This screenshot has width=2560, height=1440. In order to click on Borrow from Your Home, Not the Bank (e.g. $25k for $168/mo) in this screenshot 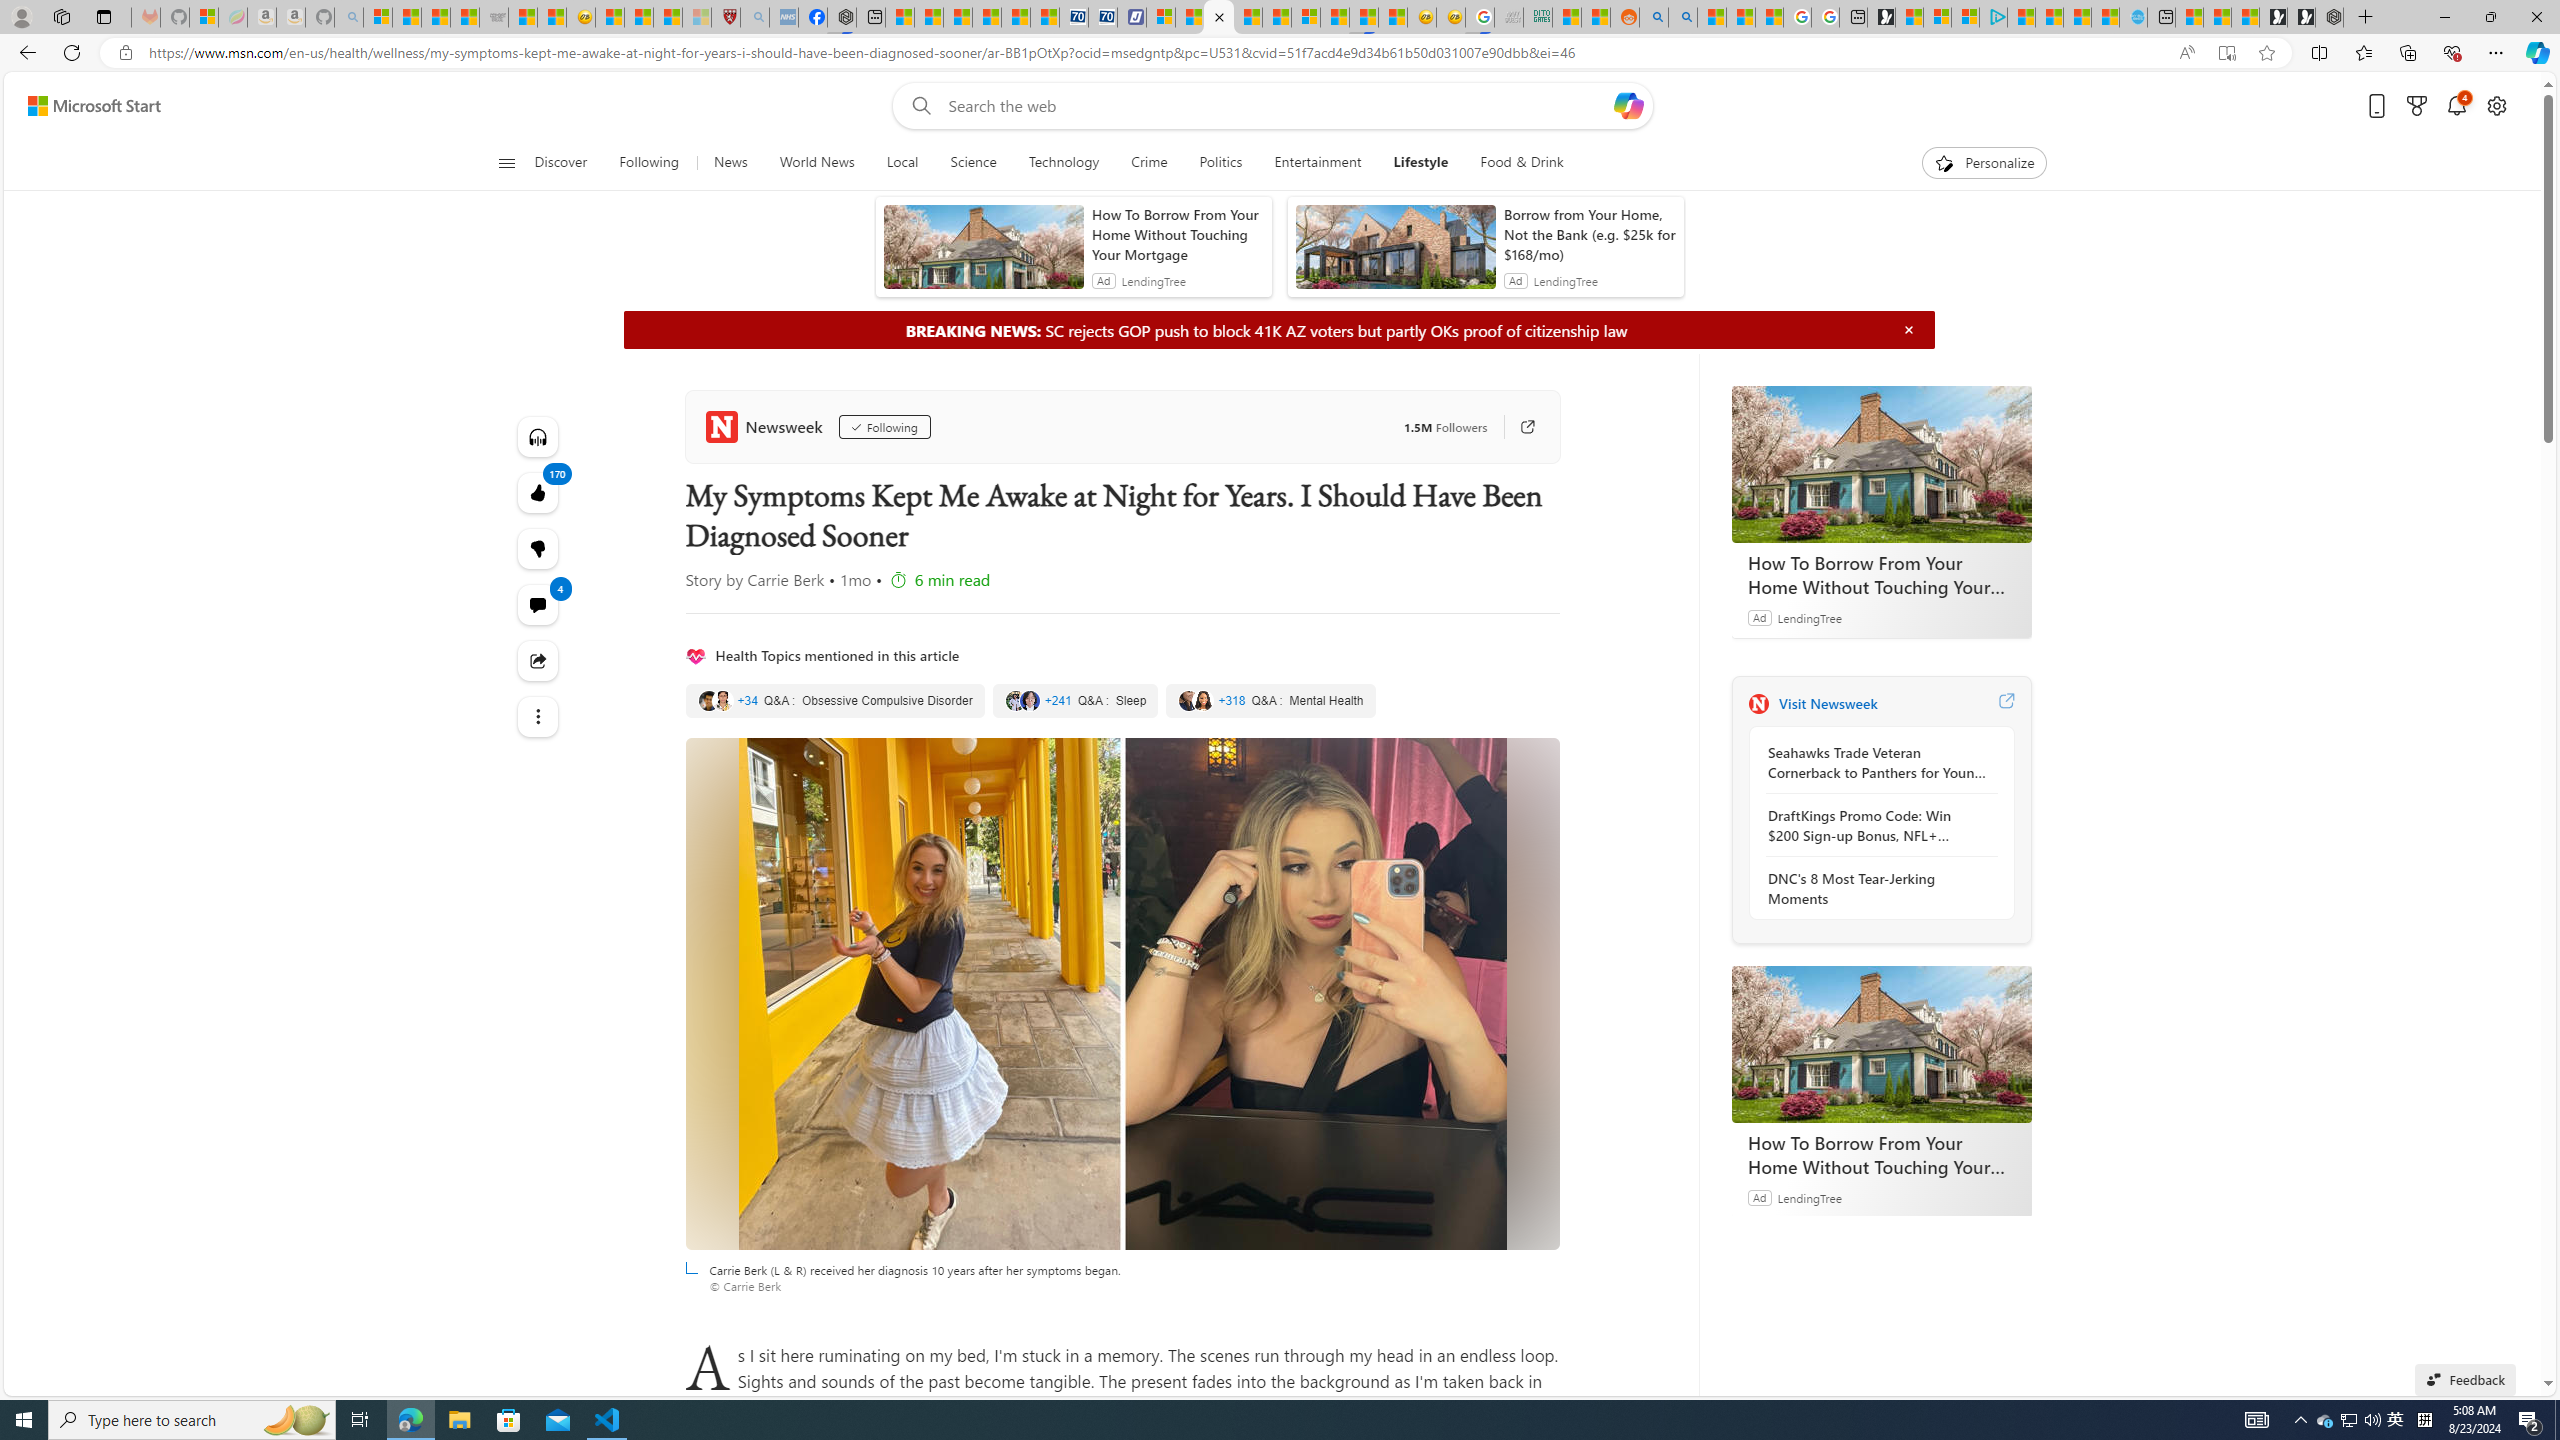, I will do `click(1589, 234)`.